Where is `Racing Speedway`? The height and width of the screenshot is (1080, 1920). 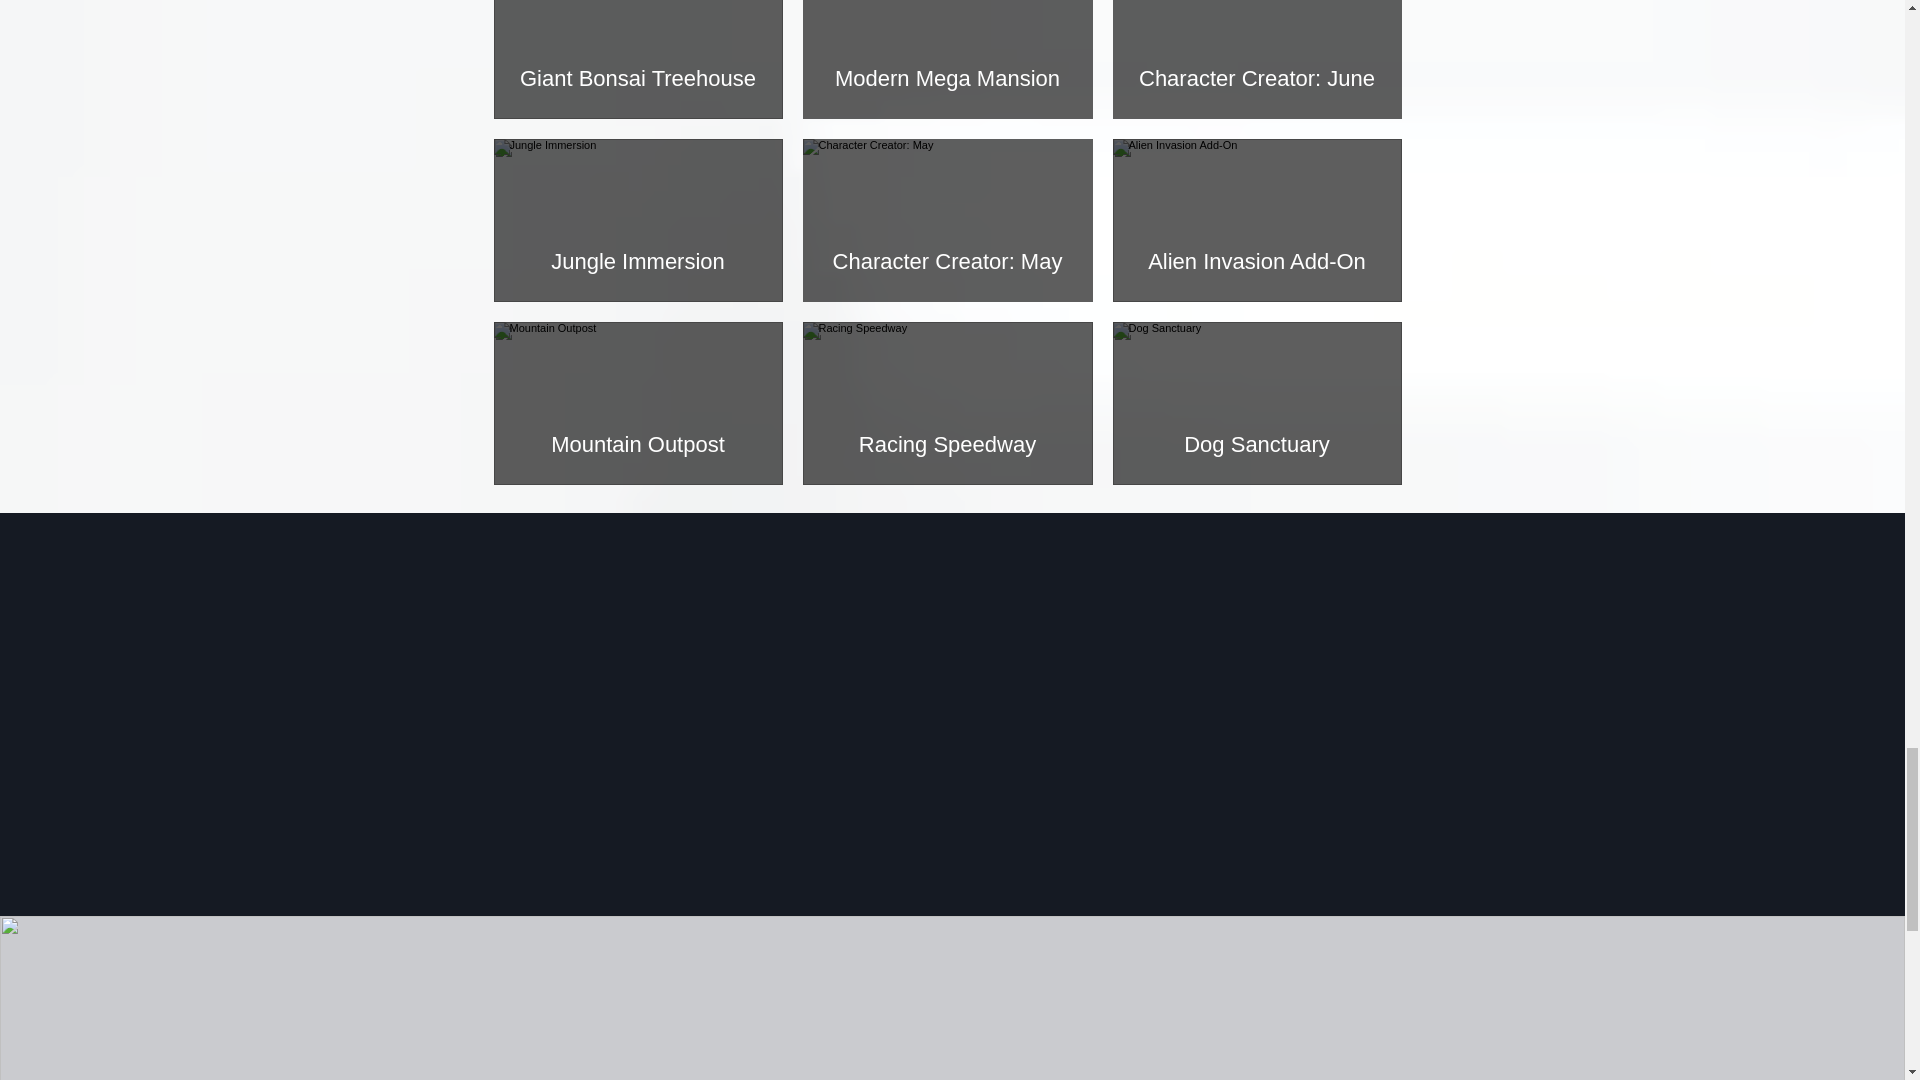 Racing Speedway is located at coordinates (948, 444).